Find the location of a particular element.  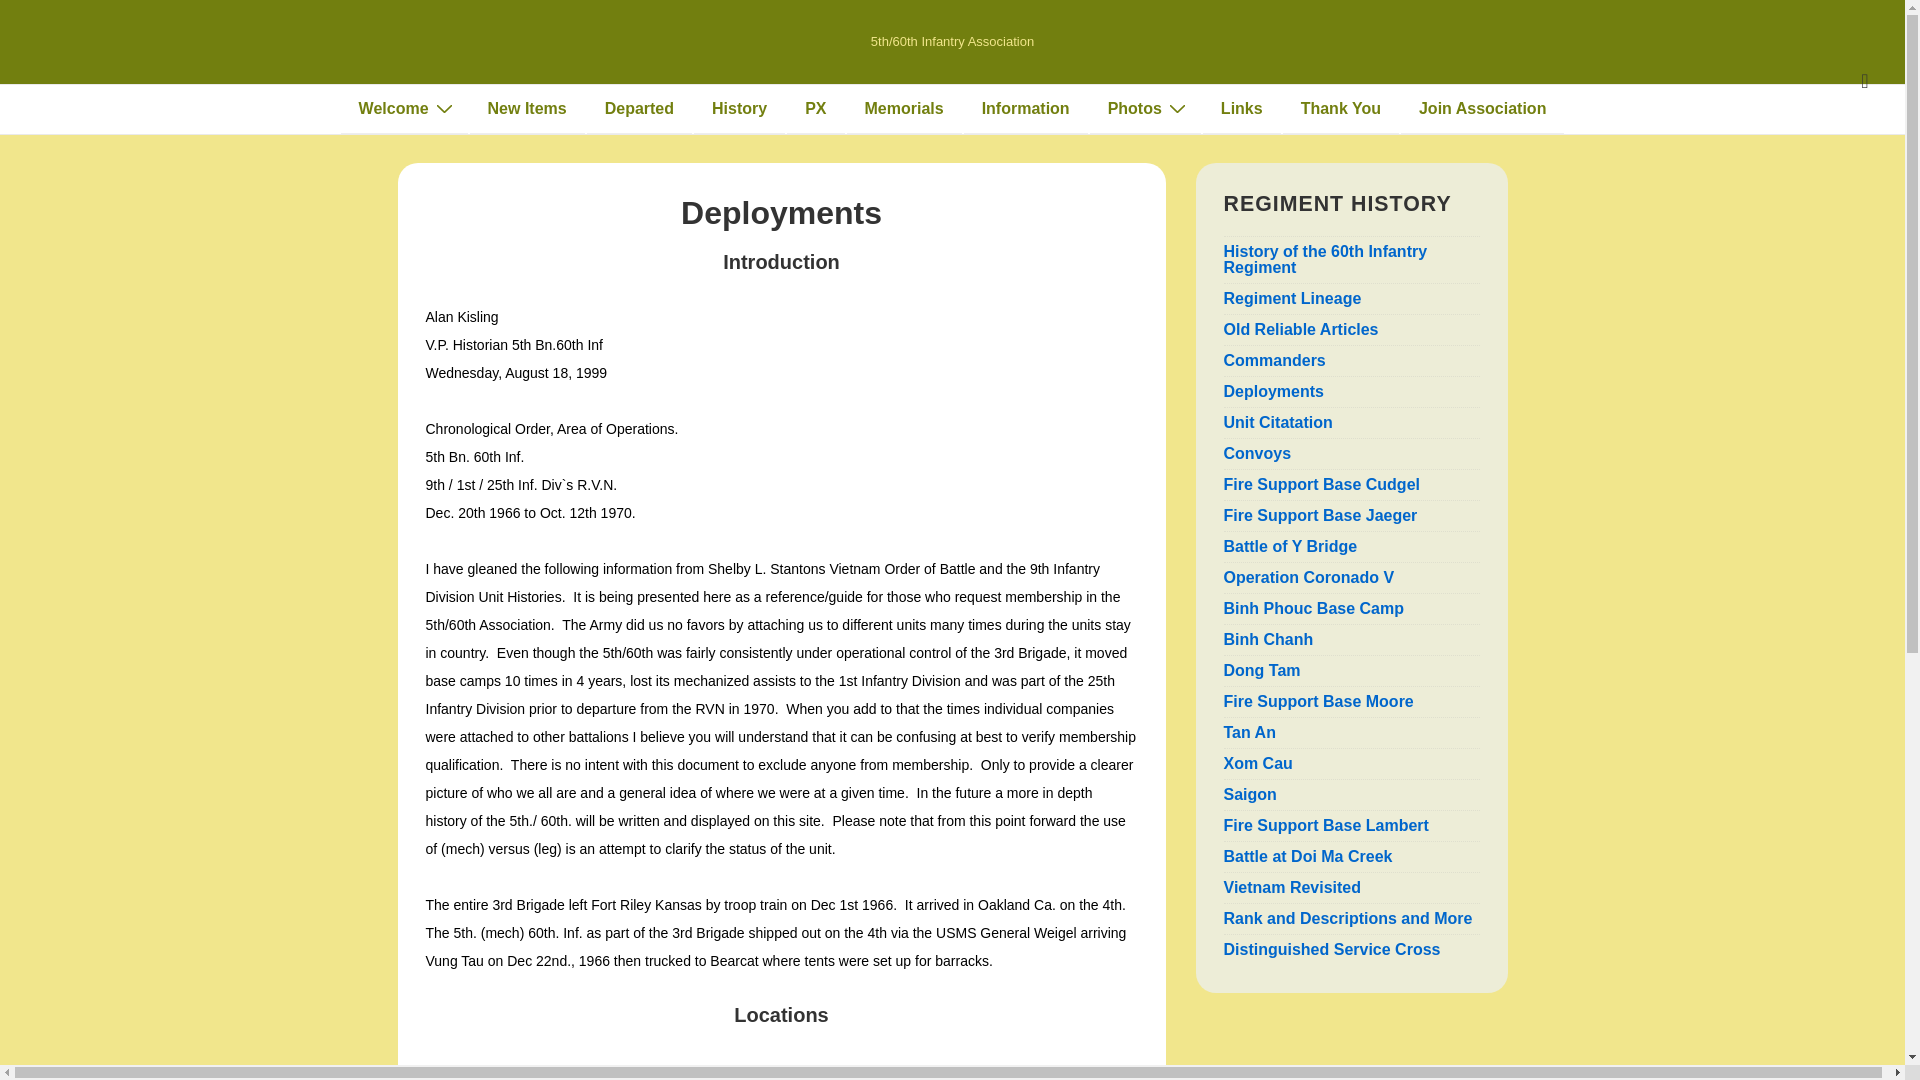

Deployments is located at coordinates (1274, 391).